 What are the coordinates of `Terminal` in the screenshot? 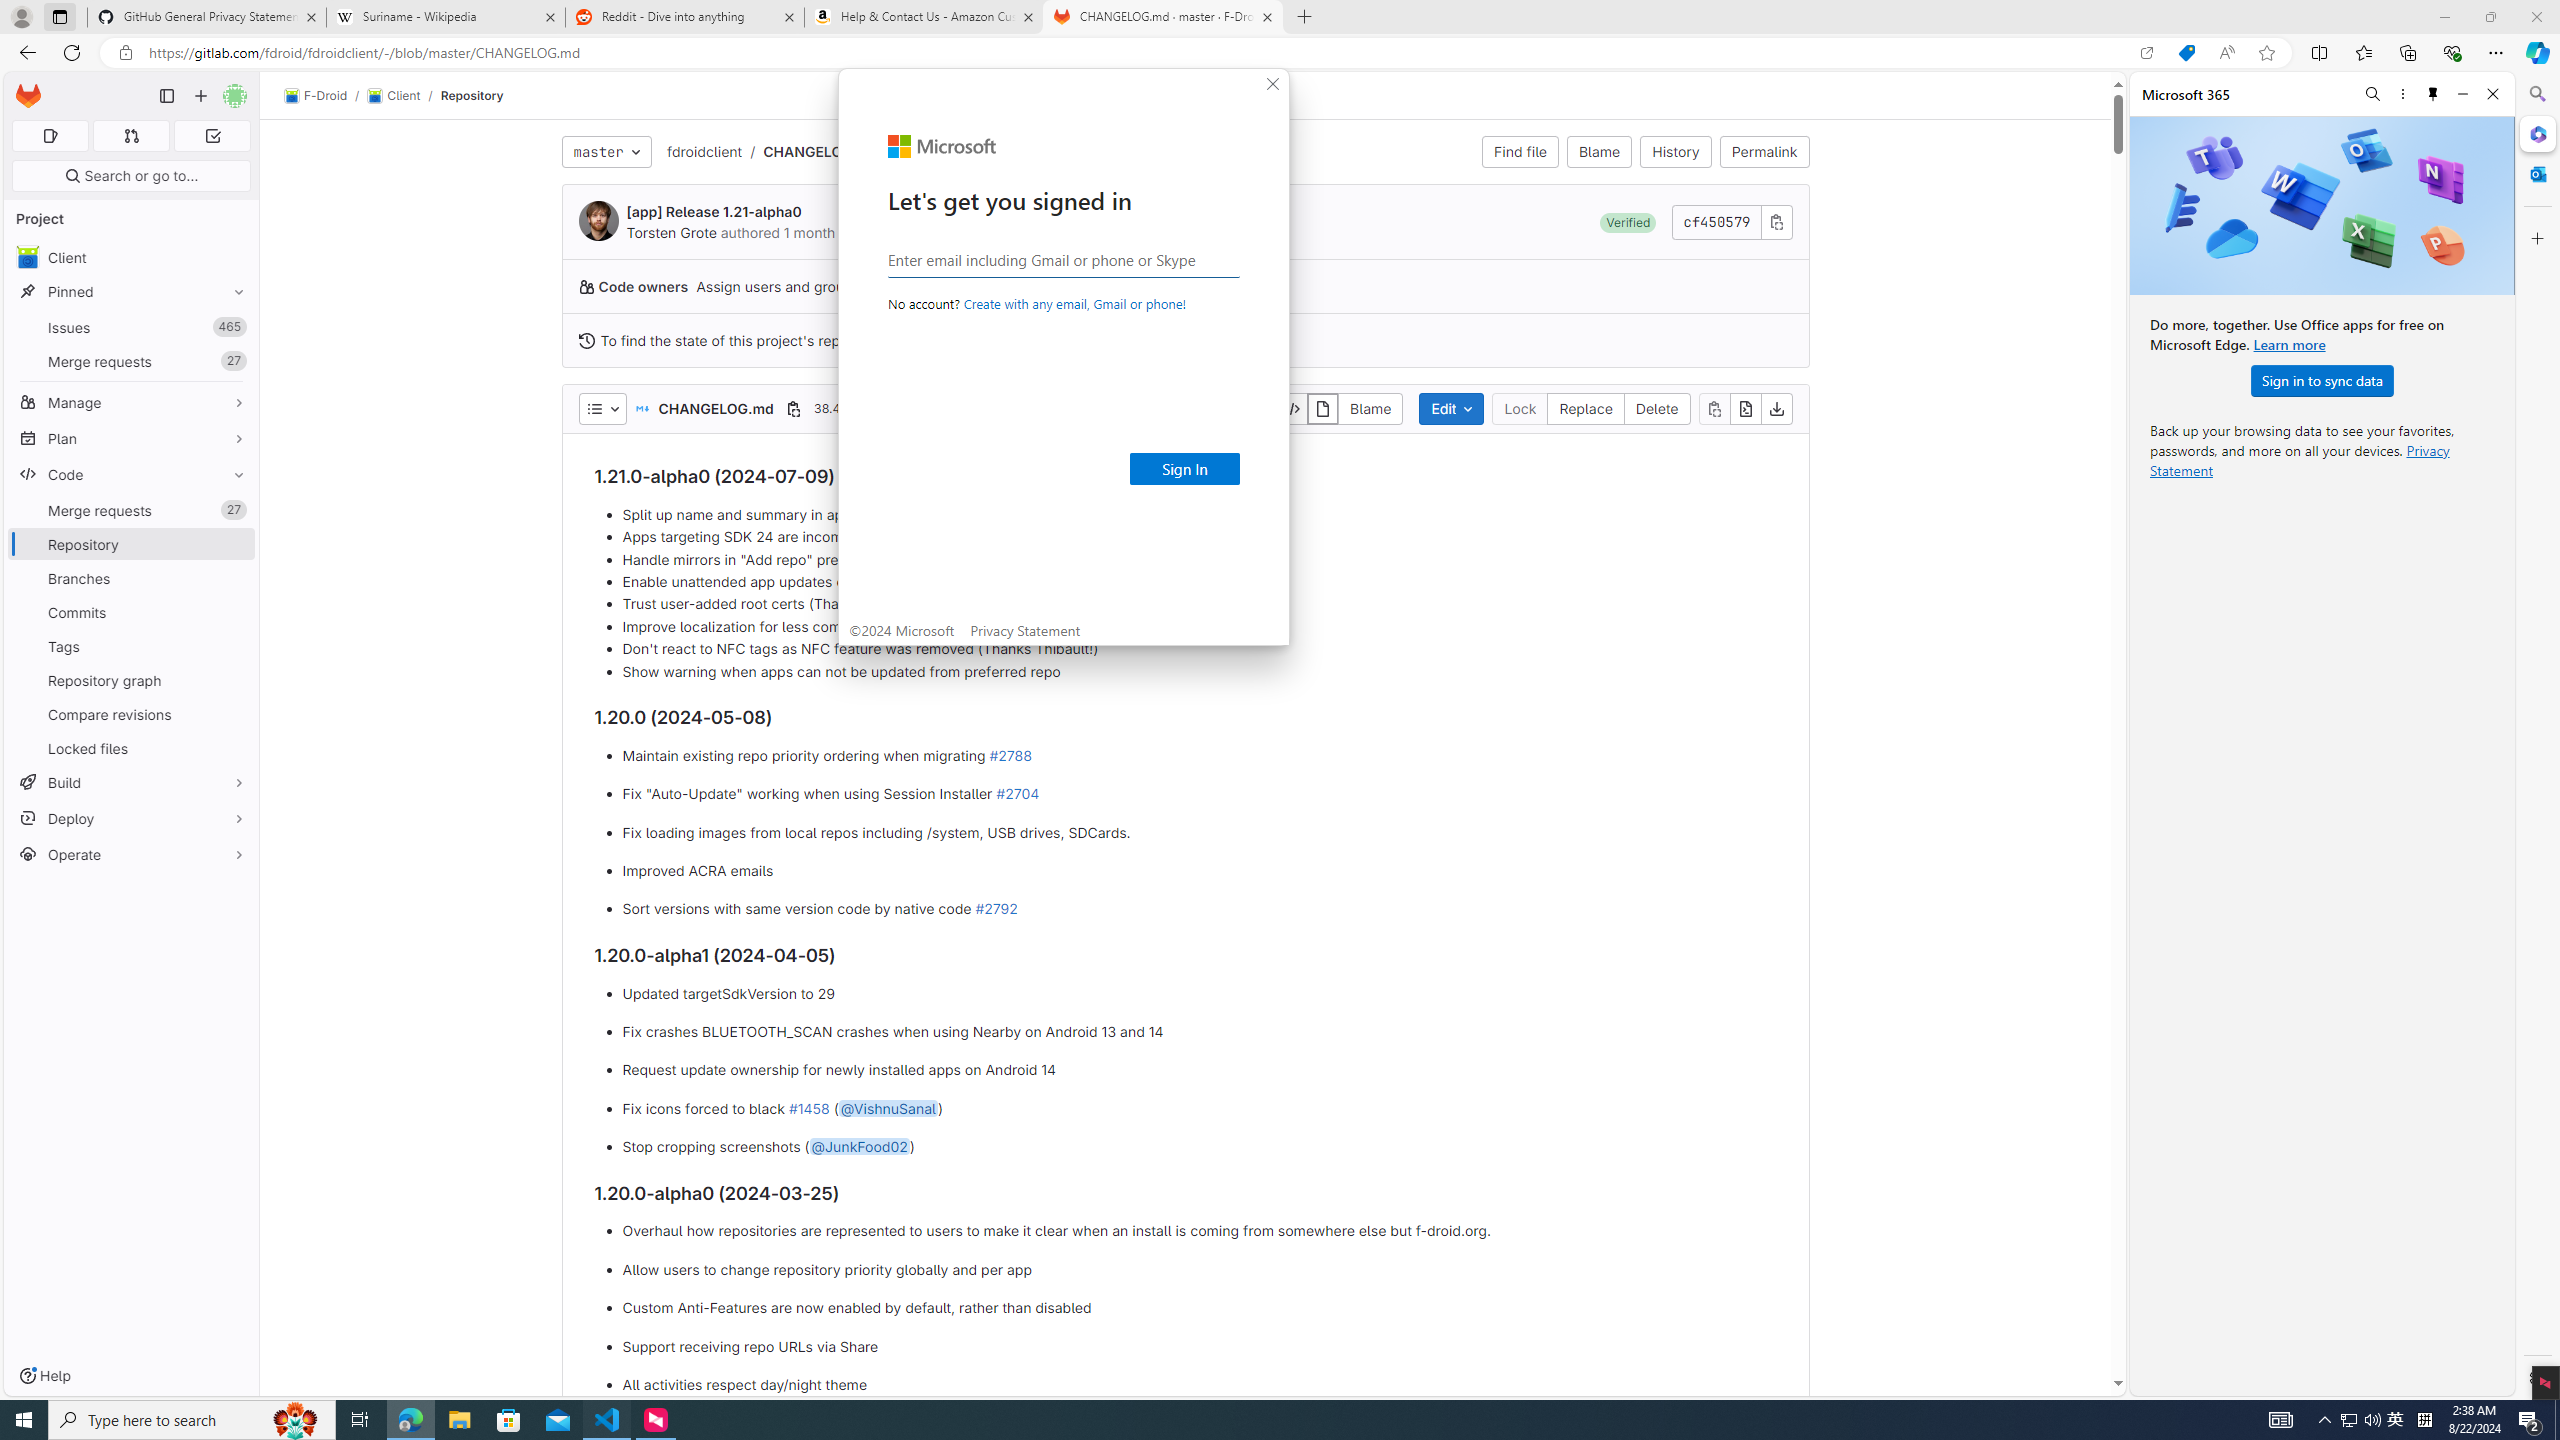 It's located at (322, 17).